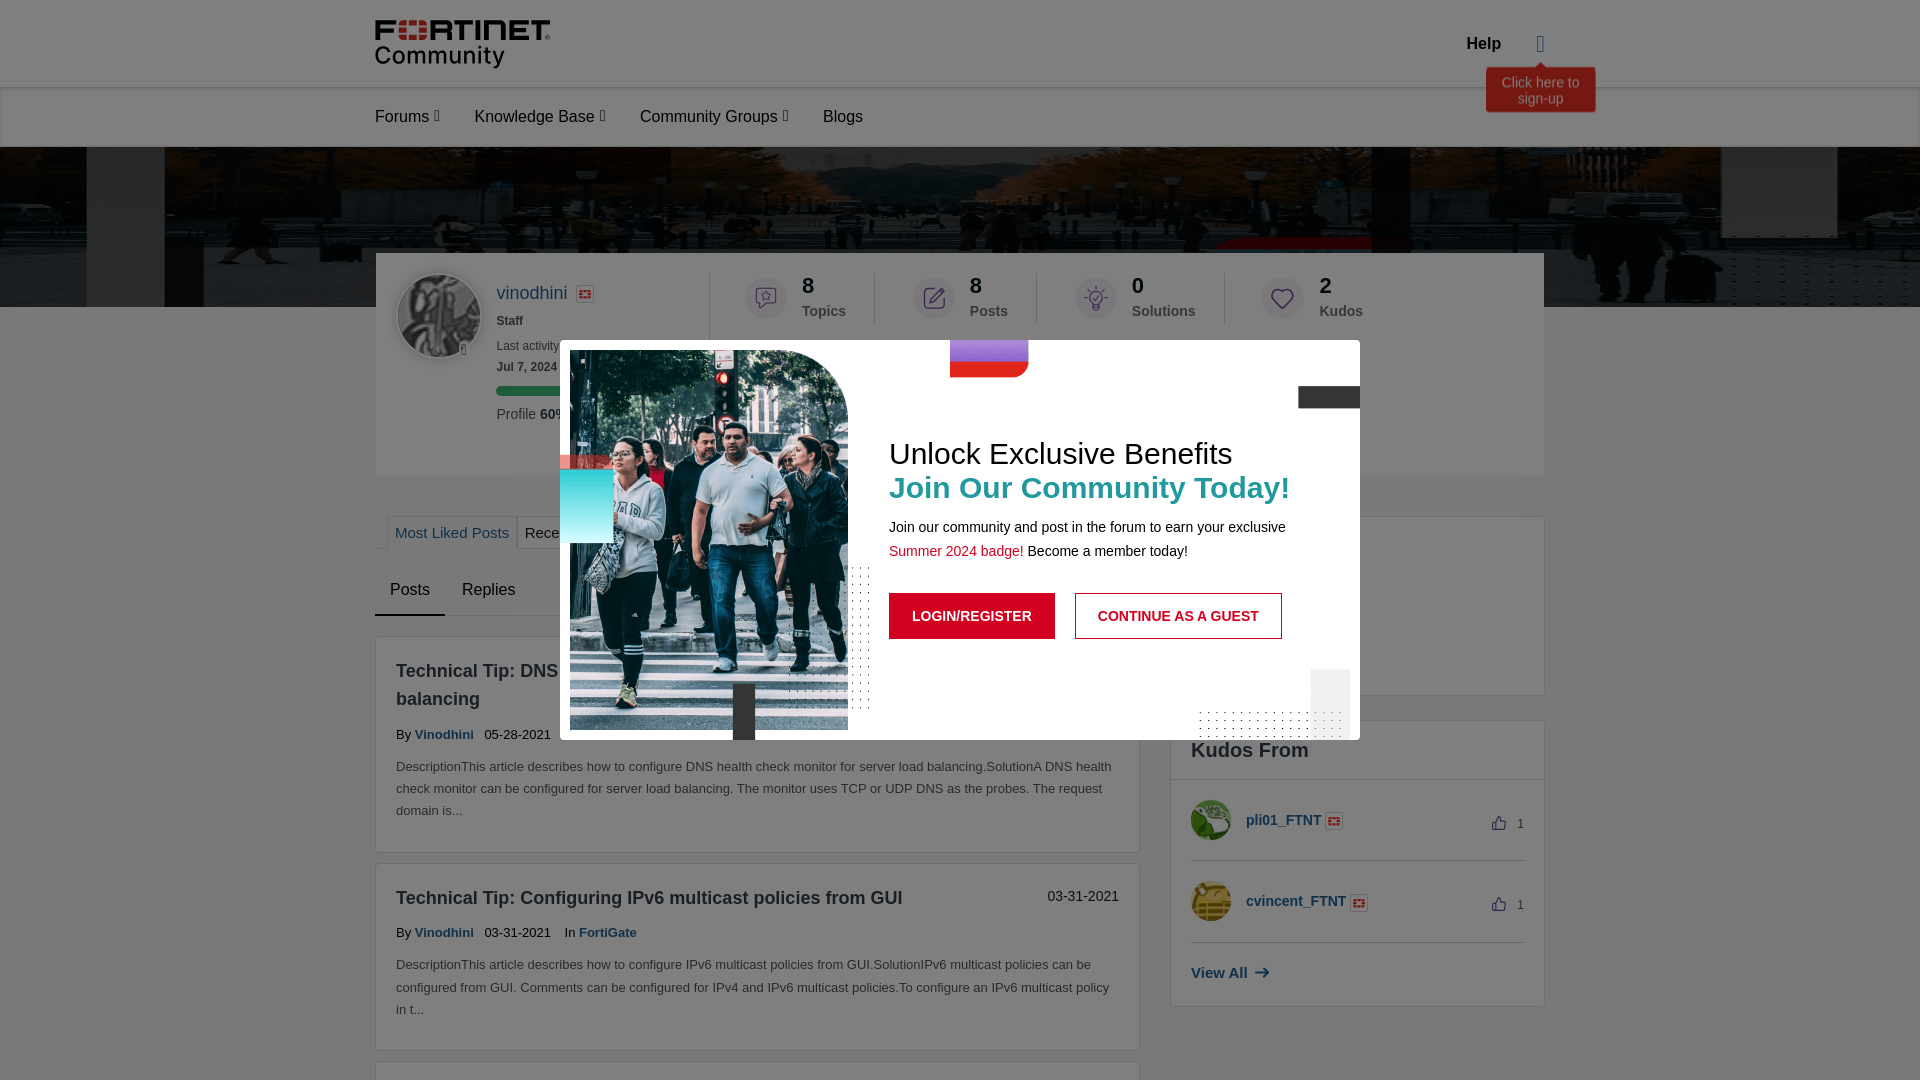 This screenshot has height=1080, width=1920. Describe the element at coordinates (446, 932) in the screenshot. I see `View profile` at that location.